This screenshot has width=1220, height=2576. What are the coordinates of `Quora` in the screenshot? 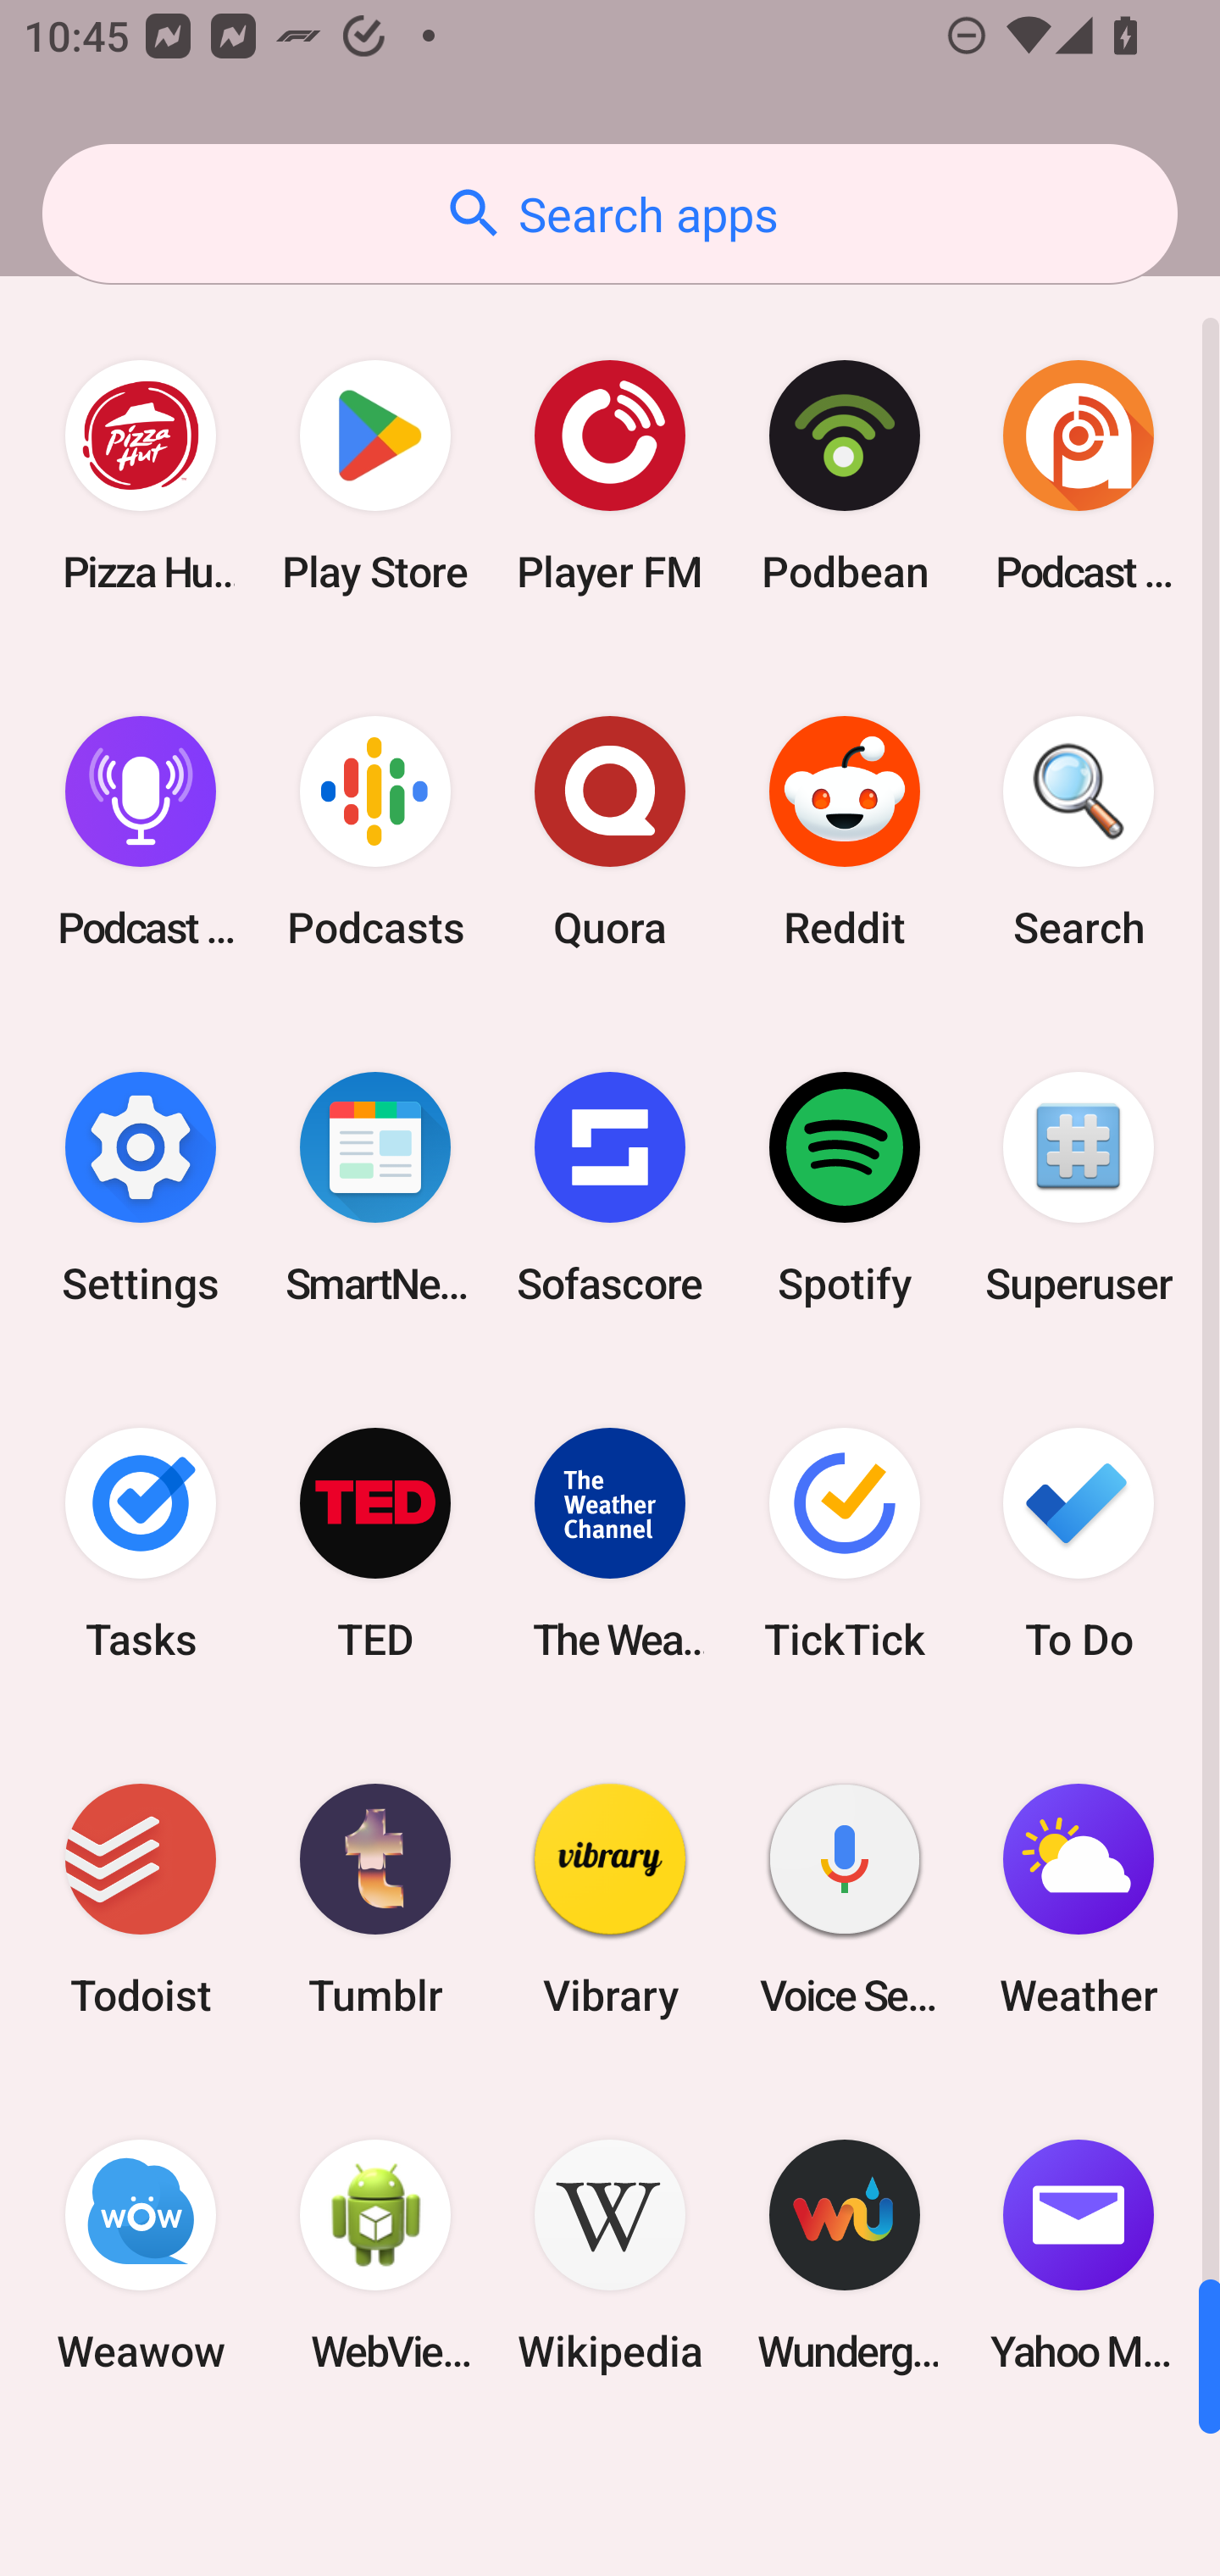 It's located at (610, 832).